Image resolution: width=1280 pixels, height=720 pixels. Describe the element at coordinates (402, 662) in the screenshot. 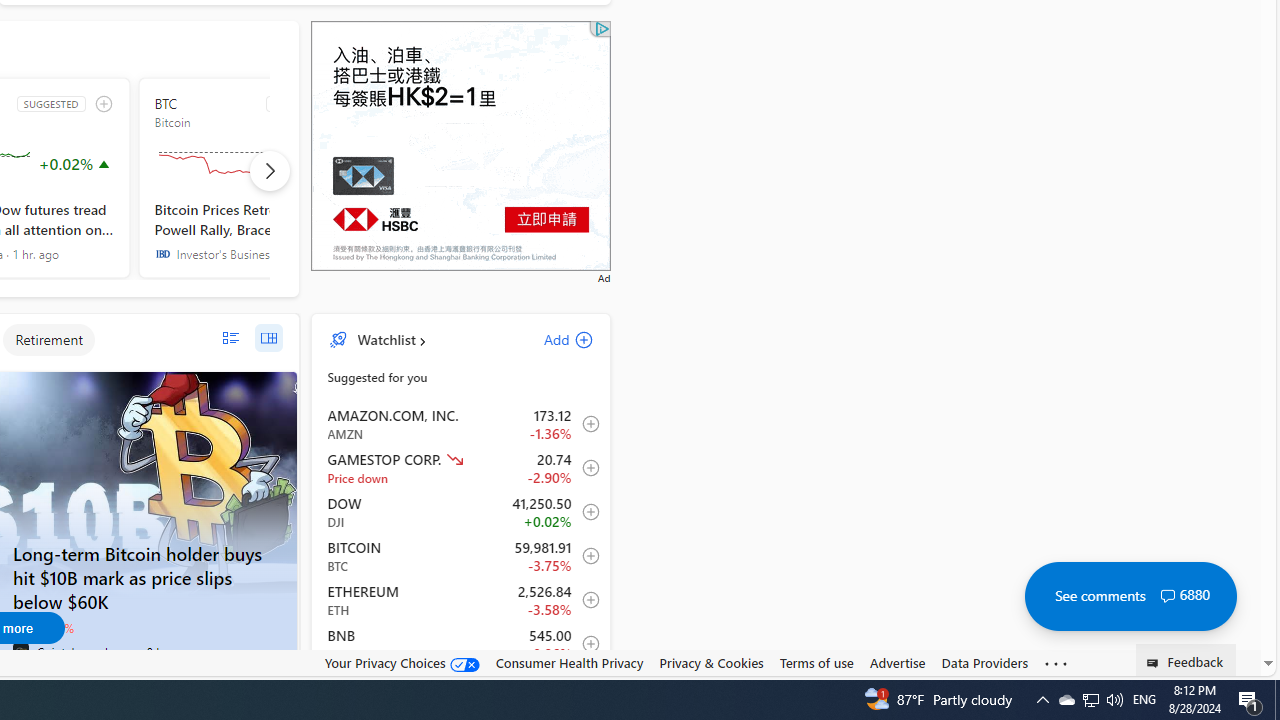

I see `Your Privacy Choices` at that location.